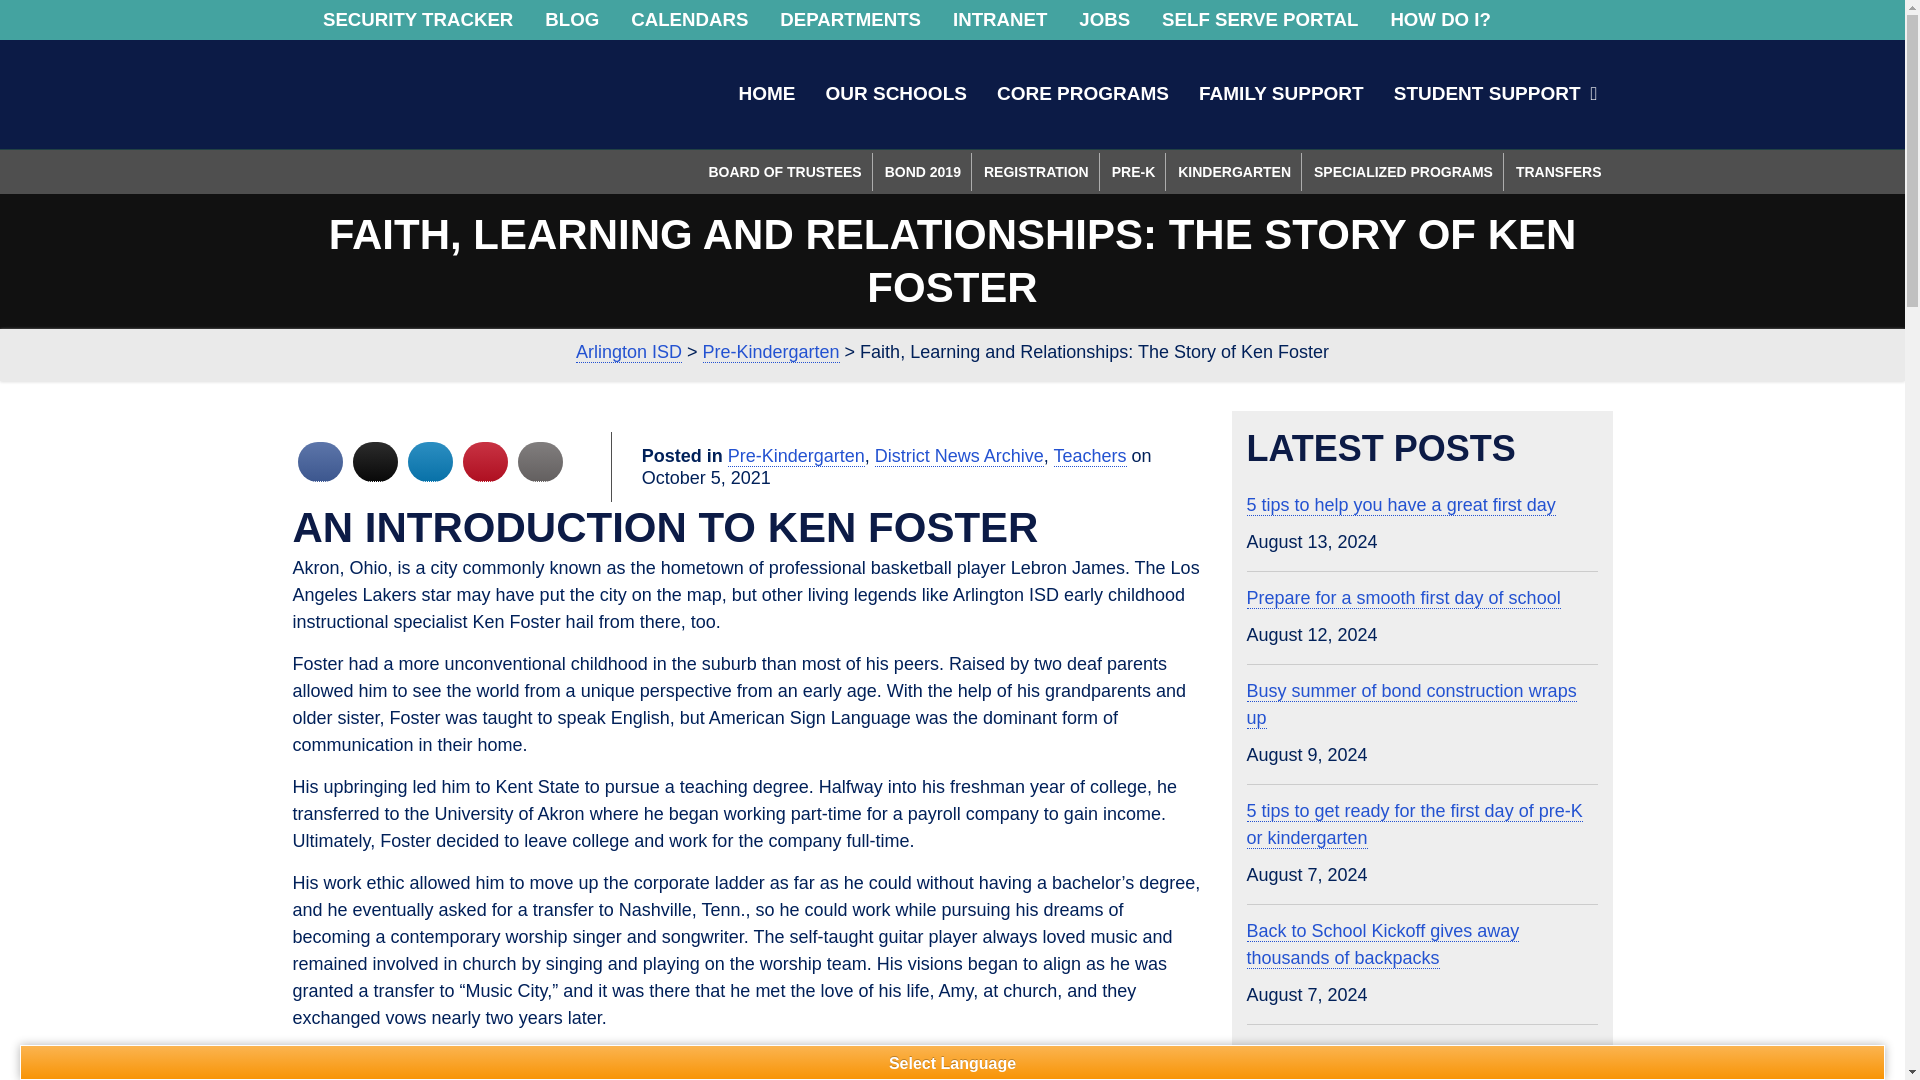 The height and width of the screenshot is (1080, 1920). What do you see at coordinates (1281, 92) in the screenshot?
I see `FAMILY SUPPORT` at bounding box center [1281, 92].